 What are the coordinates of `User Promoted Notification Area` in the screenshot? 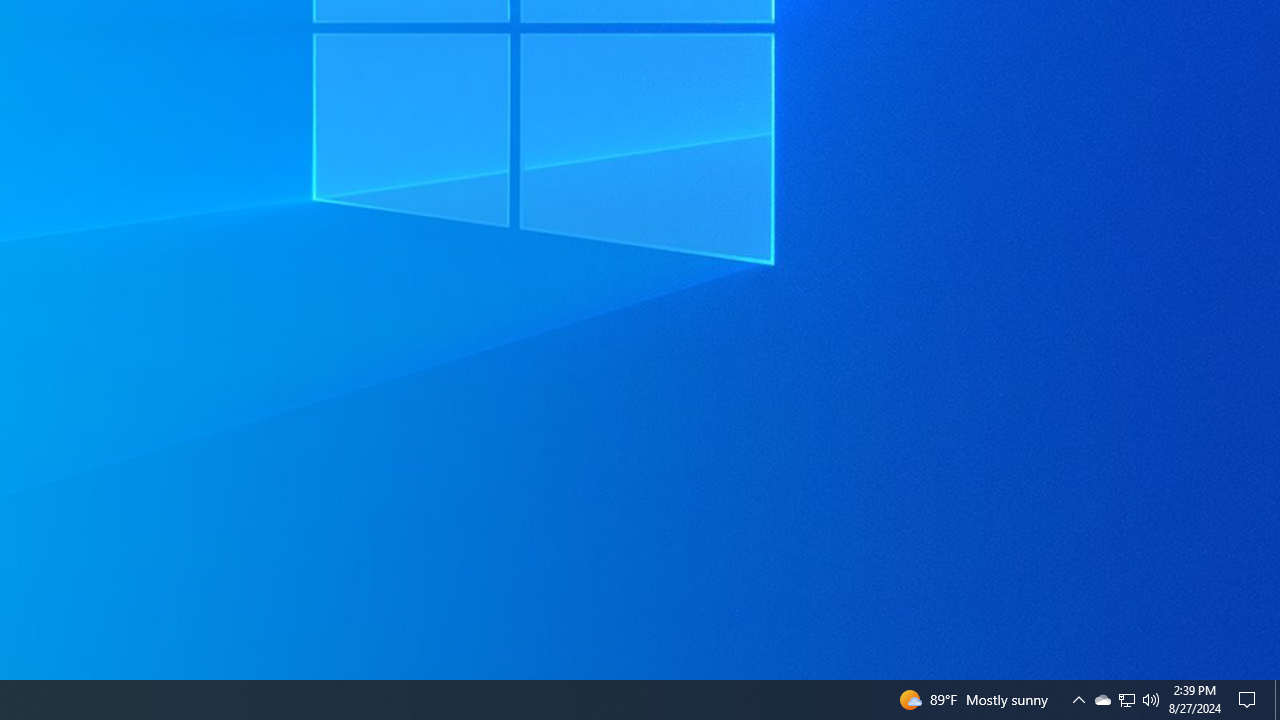 It's located at (1277, 700).